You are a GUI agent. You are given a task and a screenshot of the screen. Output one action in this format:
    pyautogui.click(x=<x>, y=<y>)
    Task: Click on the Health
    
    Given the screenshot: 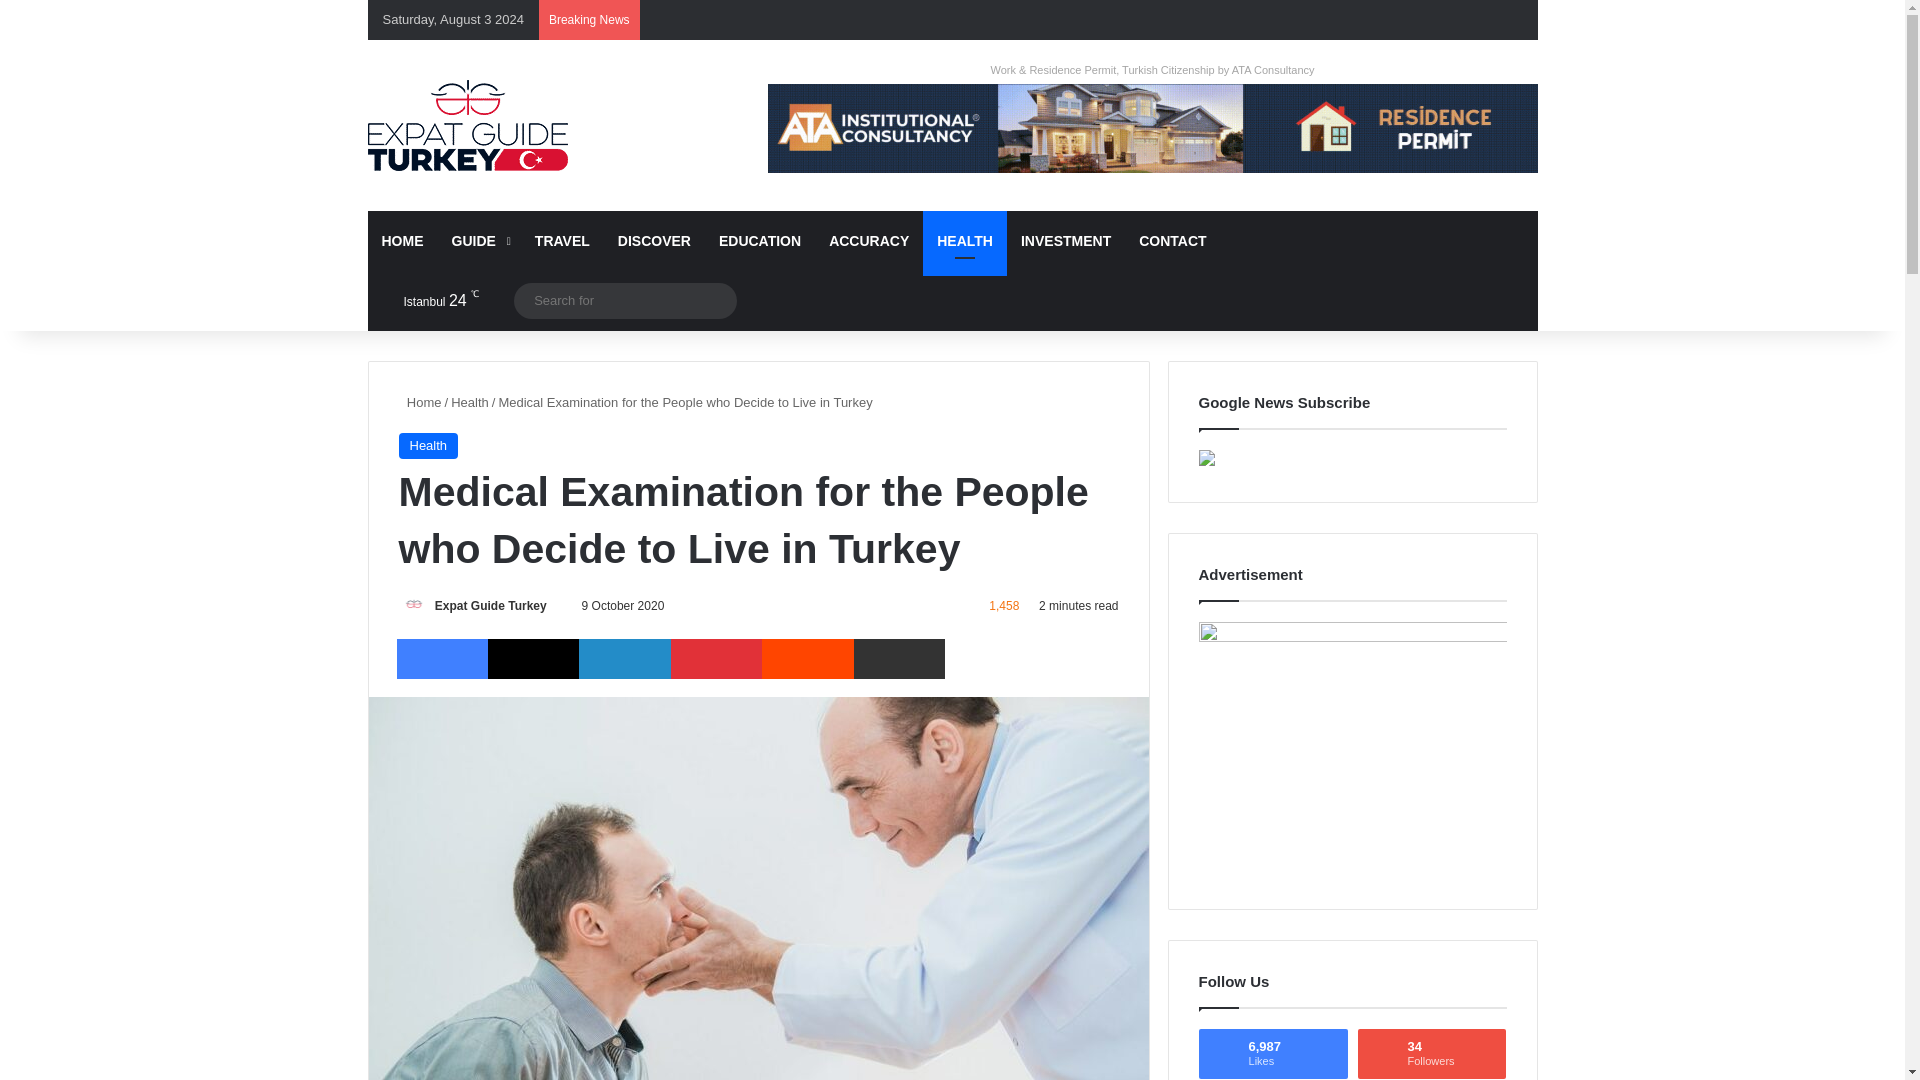 What is the action you would take?
    pyautogui.click(x=470, y=402)
    